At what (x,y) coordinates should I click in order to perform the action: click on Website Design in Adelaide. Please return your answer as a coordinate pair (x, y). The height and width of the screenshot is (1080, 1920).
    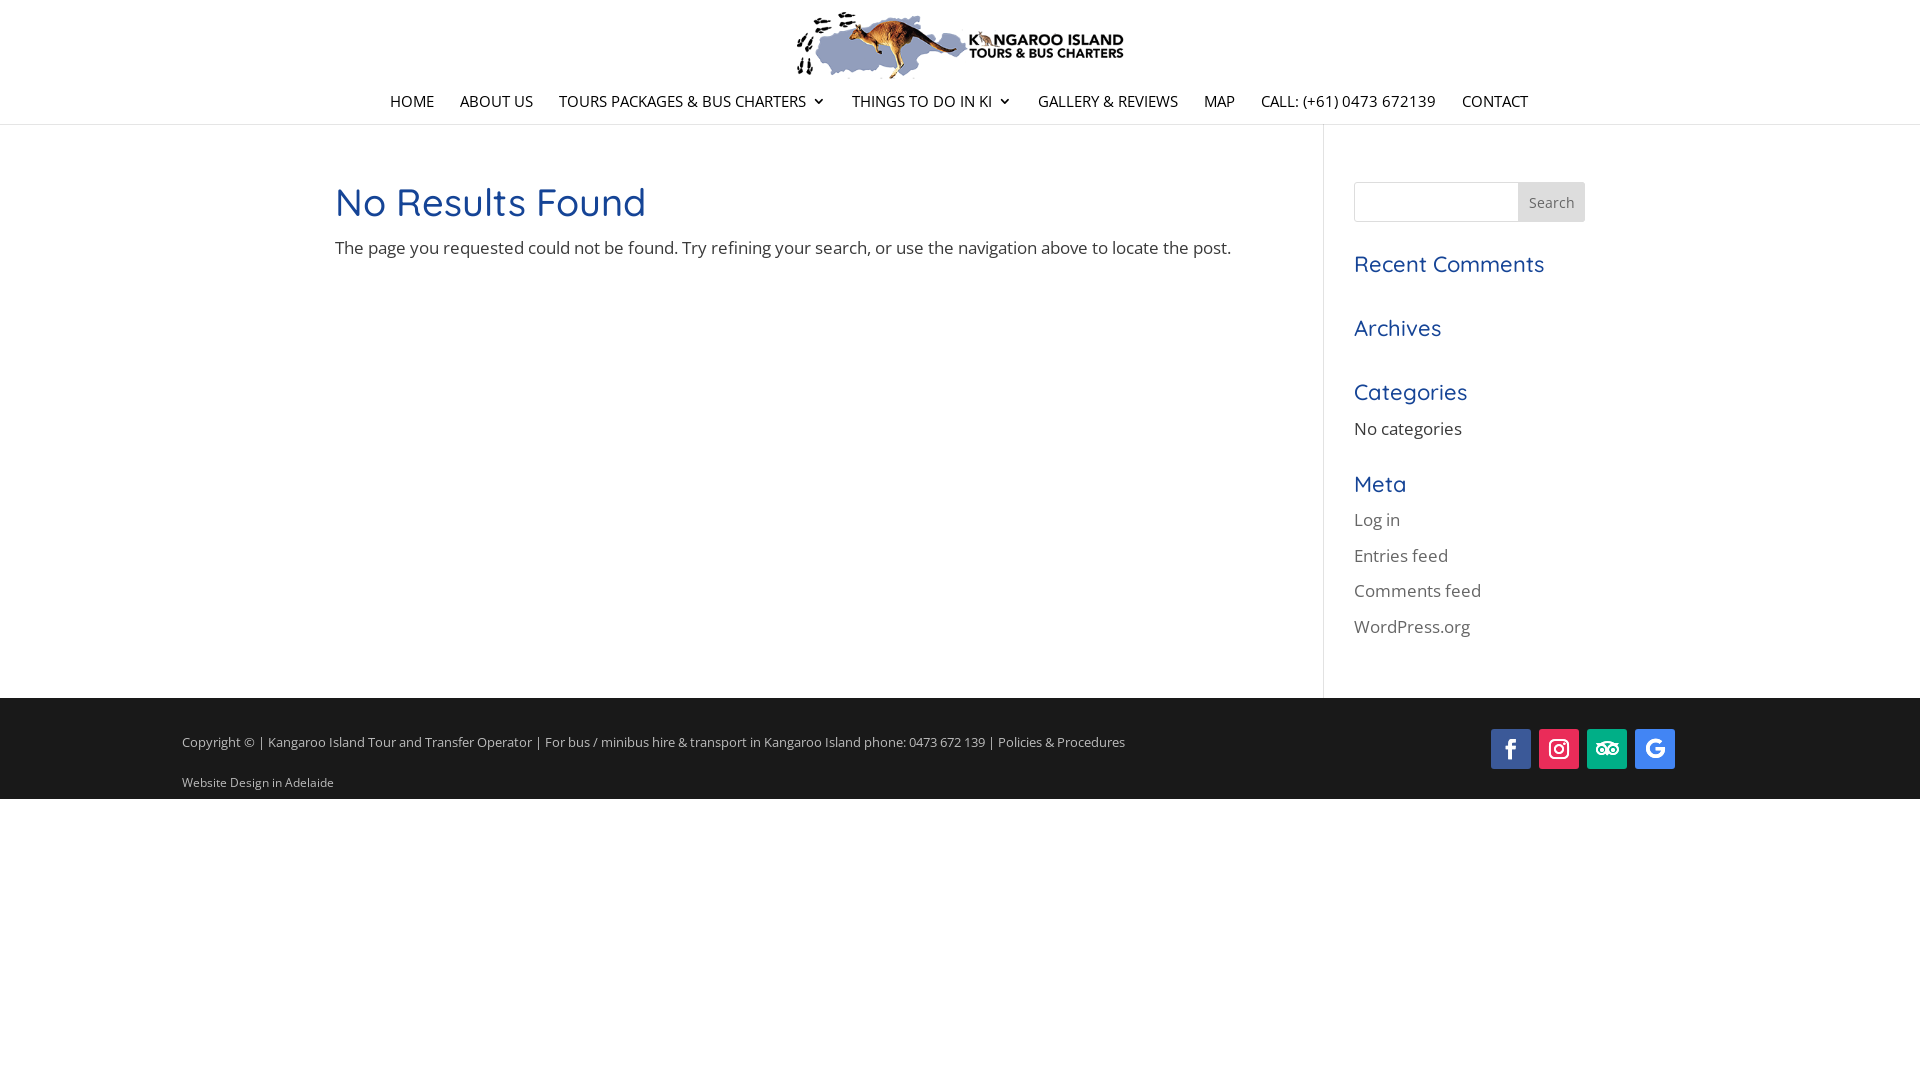
    Looking at the image, I should click on (258, 782).